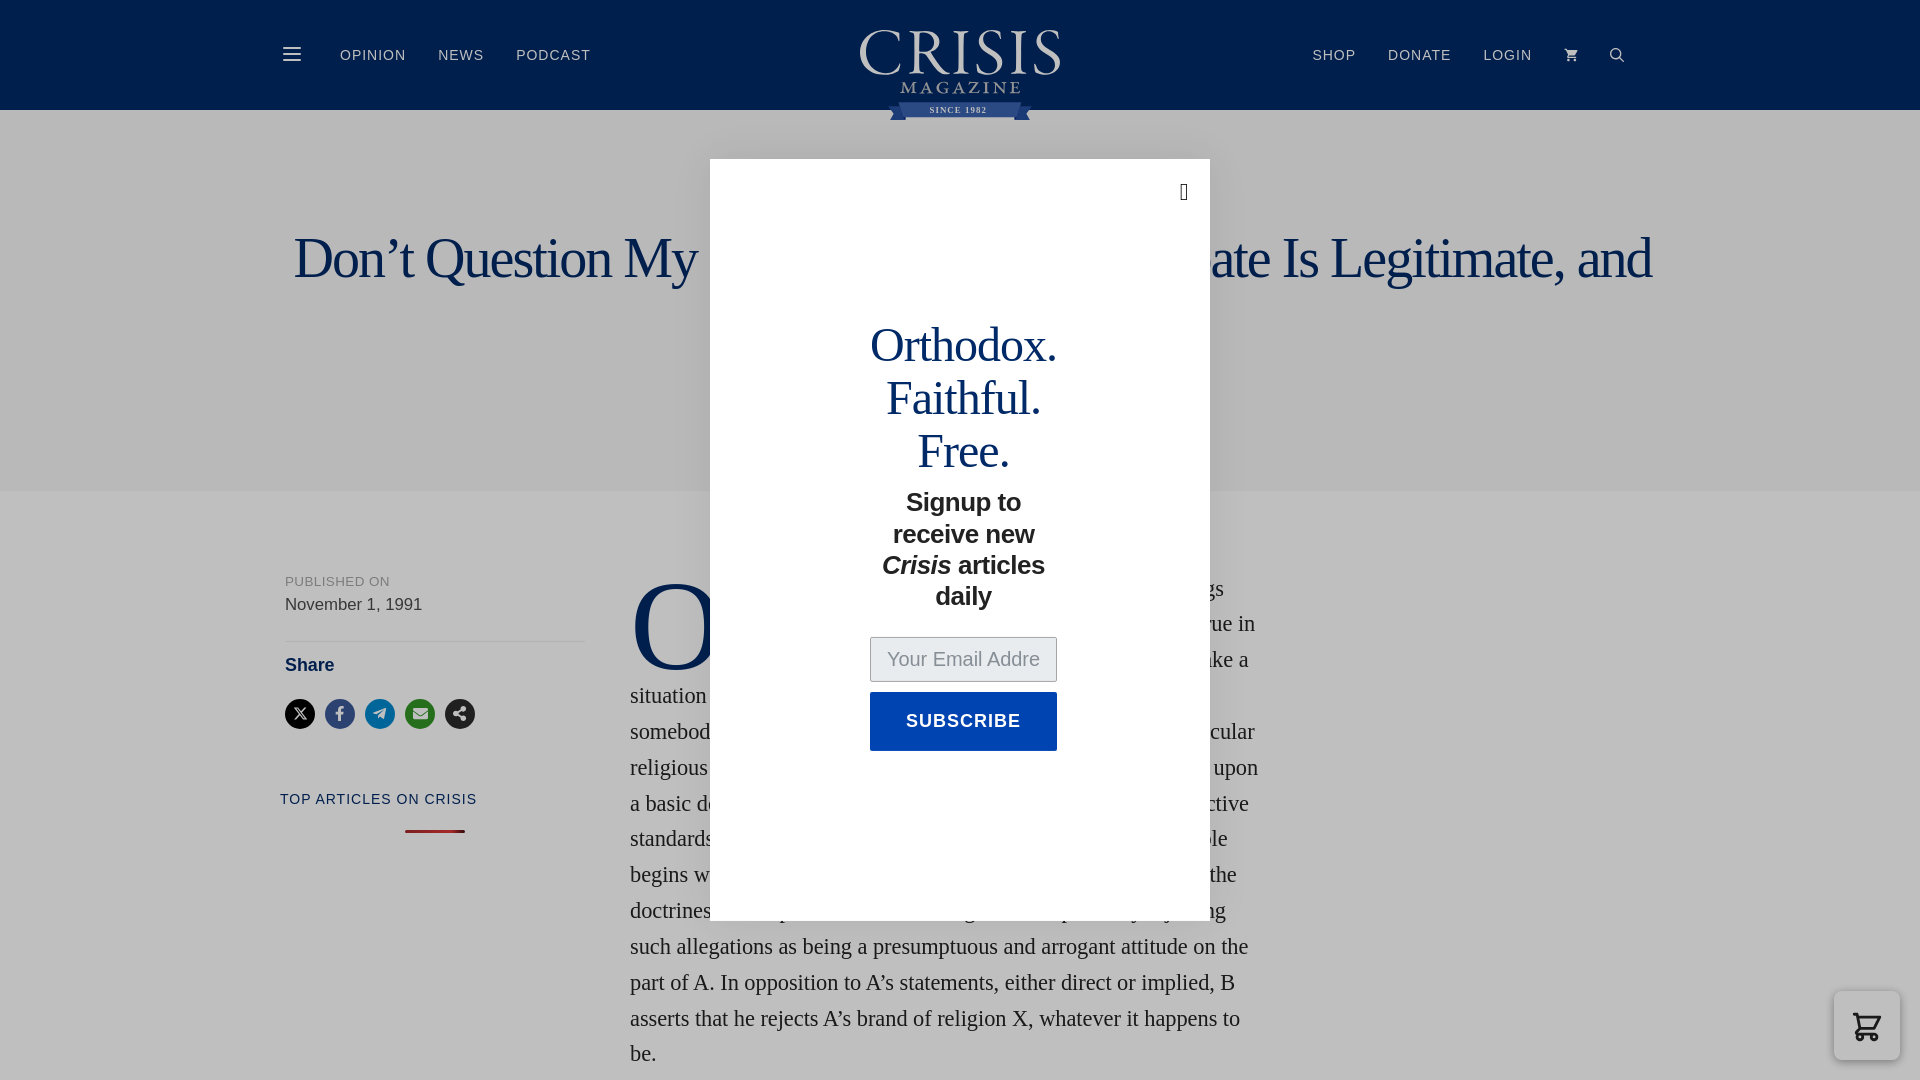 This screenshot has height=1080, width=1920. What do you see at coordinates (460, 54) in the screenshot?
I see `NEWS` at bounding box center [460, 54].